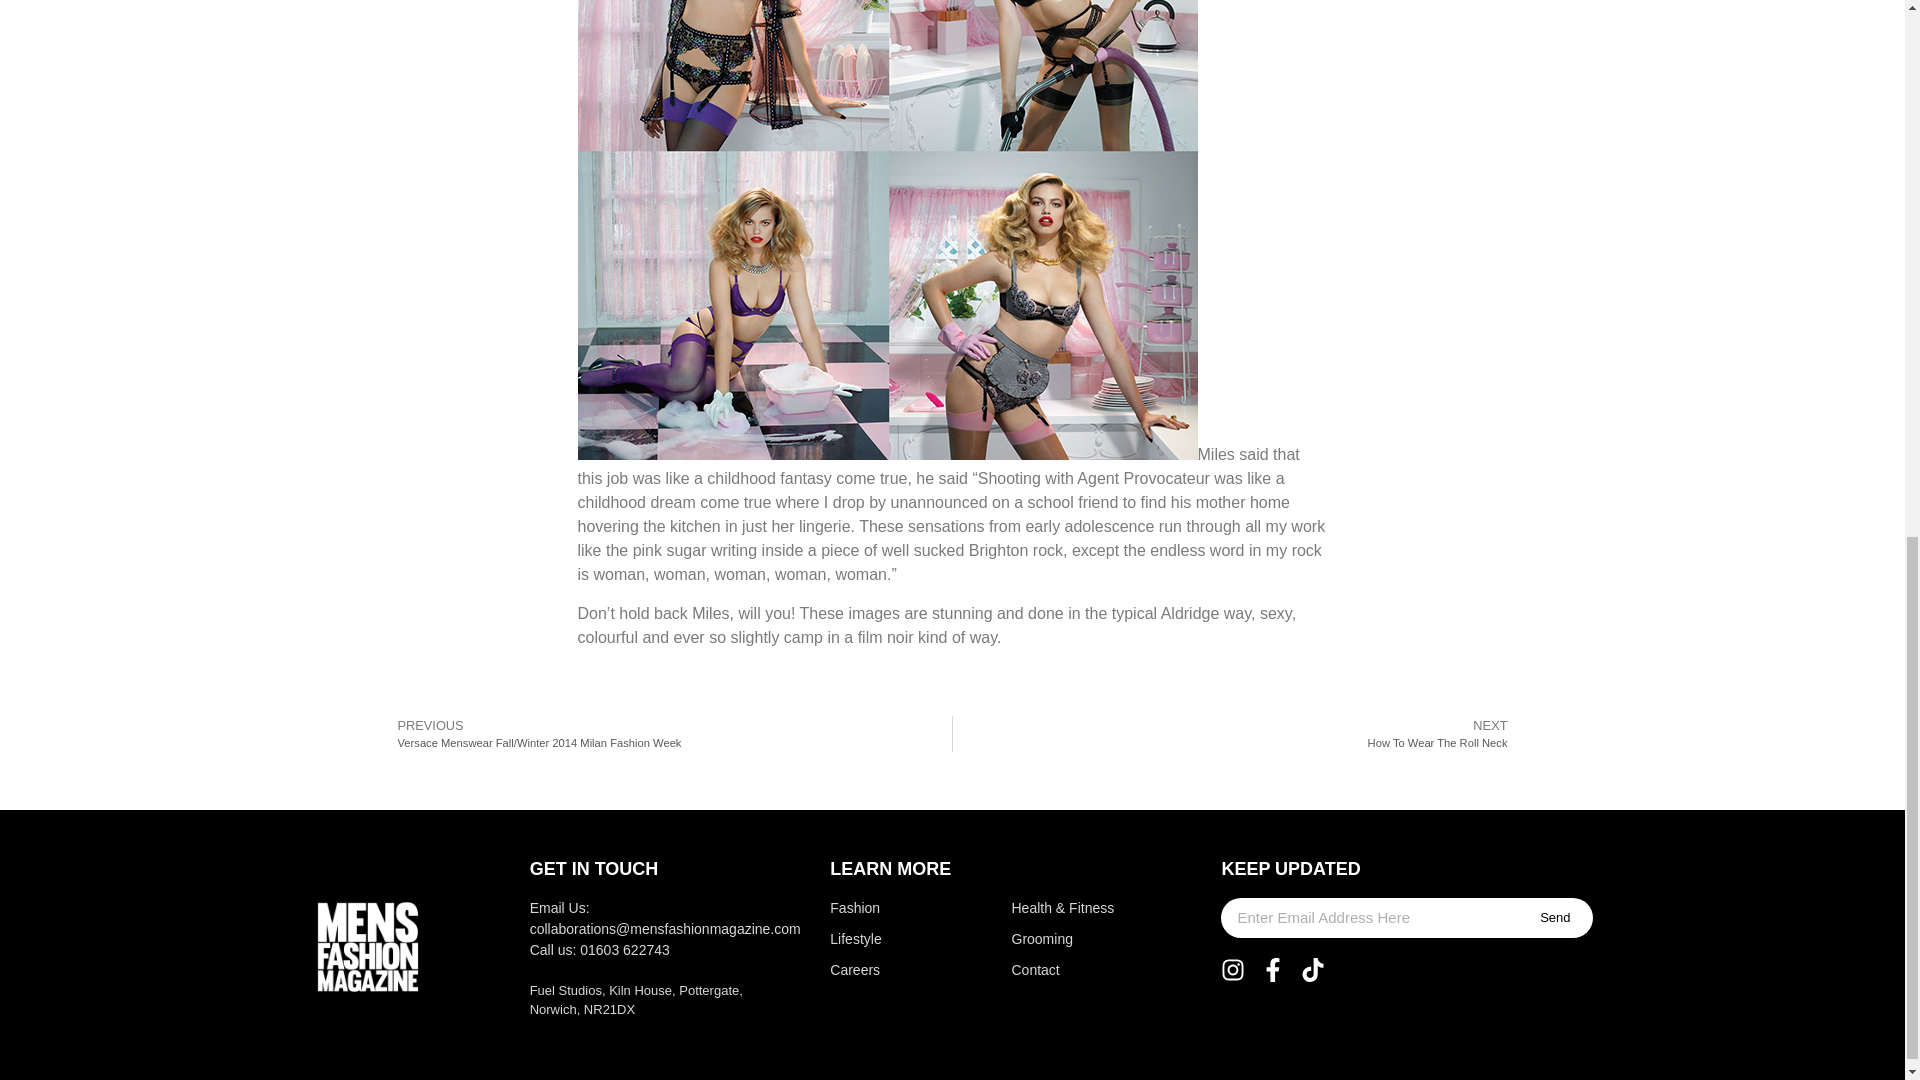  What do you see at coordinates (1065, 939) in the screenshot?
I see `Grooming` at bounding box center [1065, 939].